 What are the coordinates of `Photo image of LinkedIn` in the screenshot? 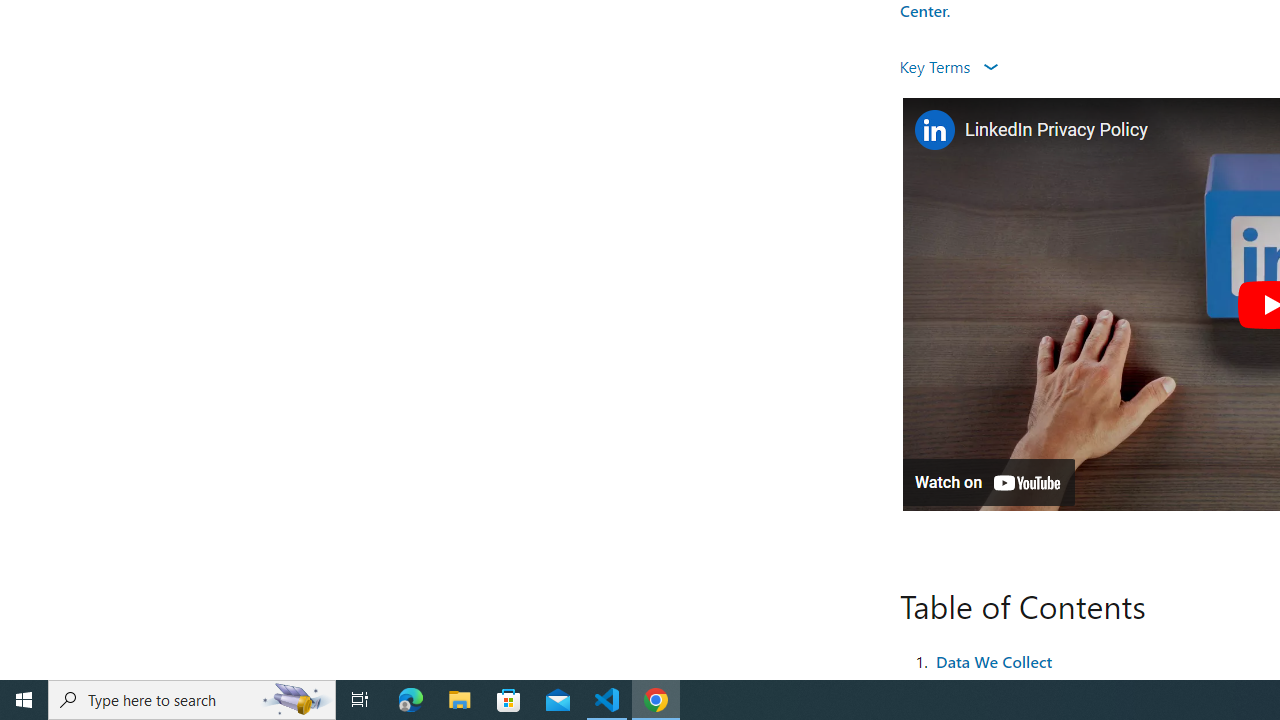 It's located at (934, 130).